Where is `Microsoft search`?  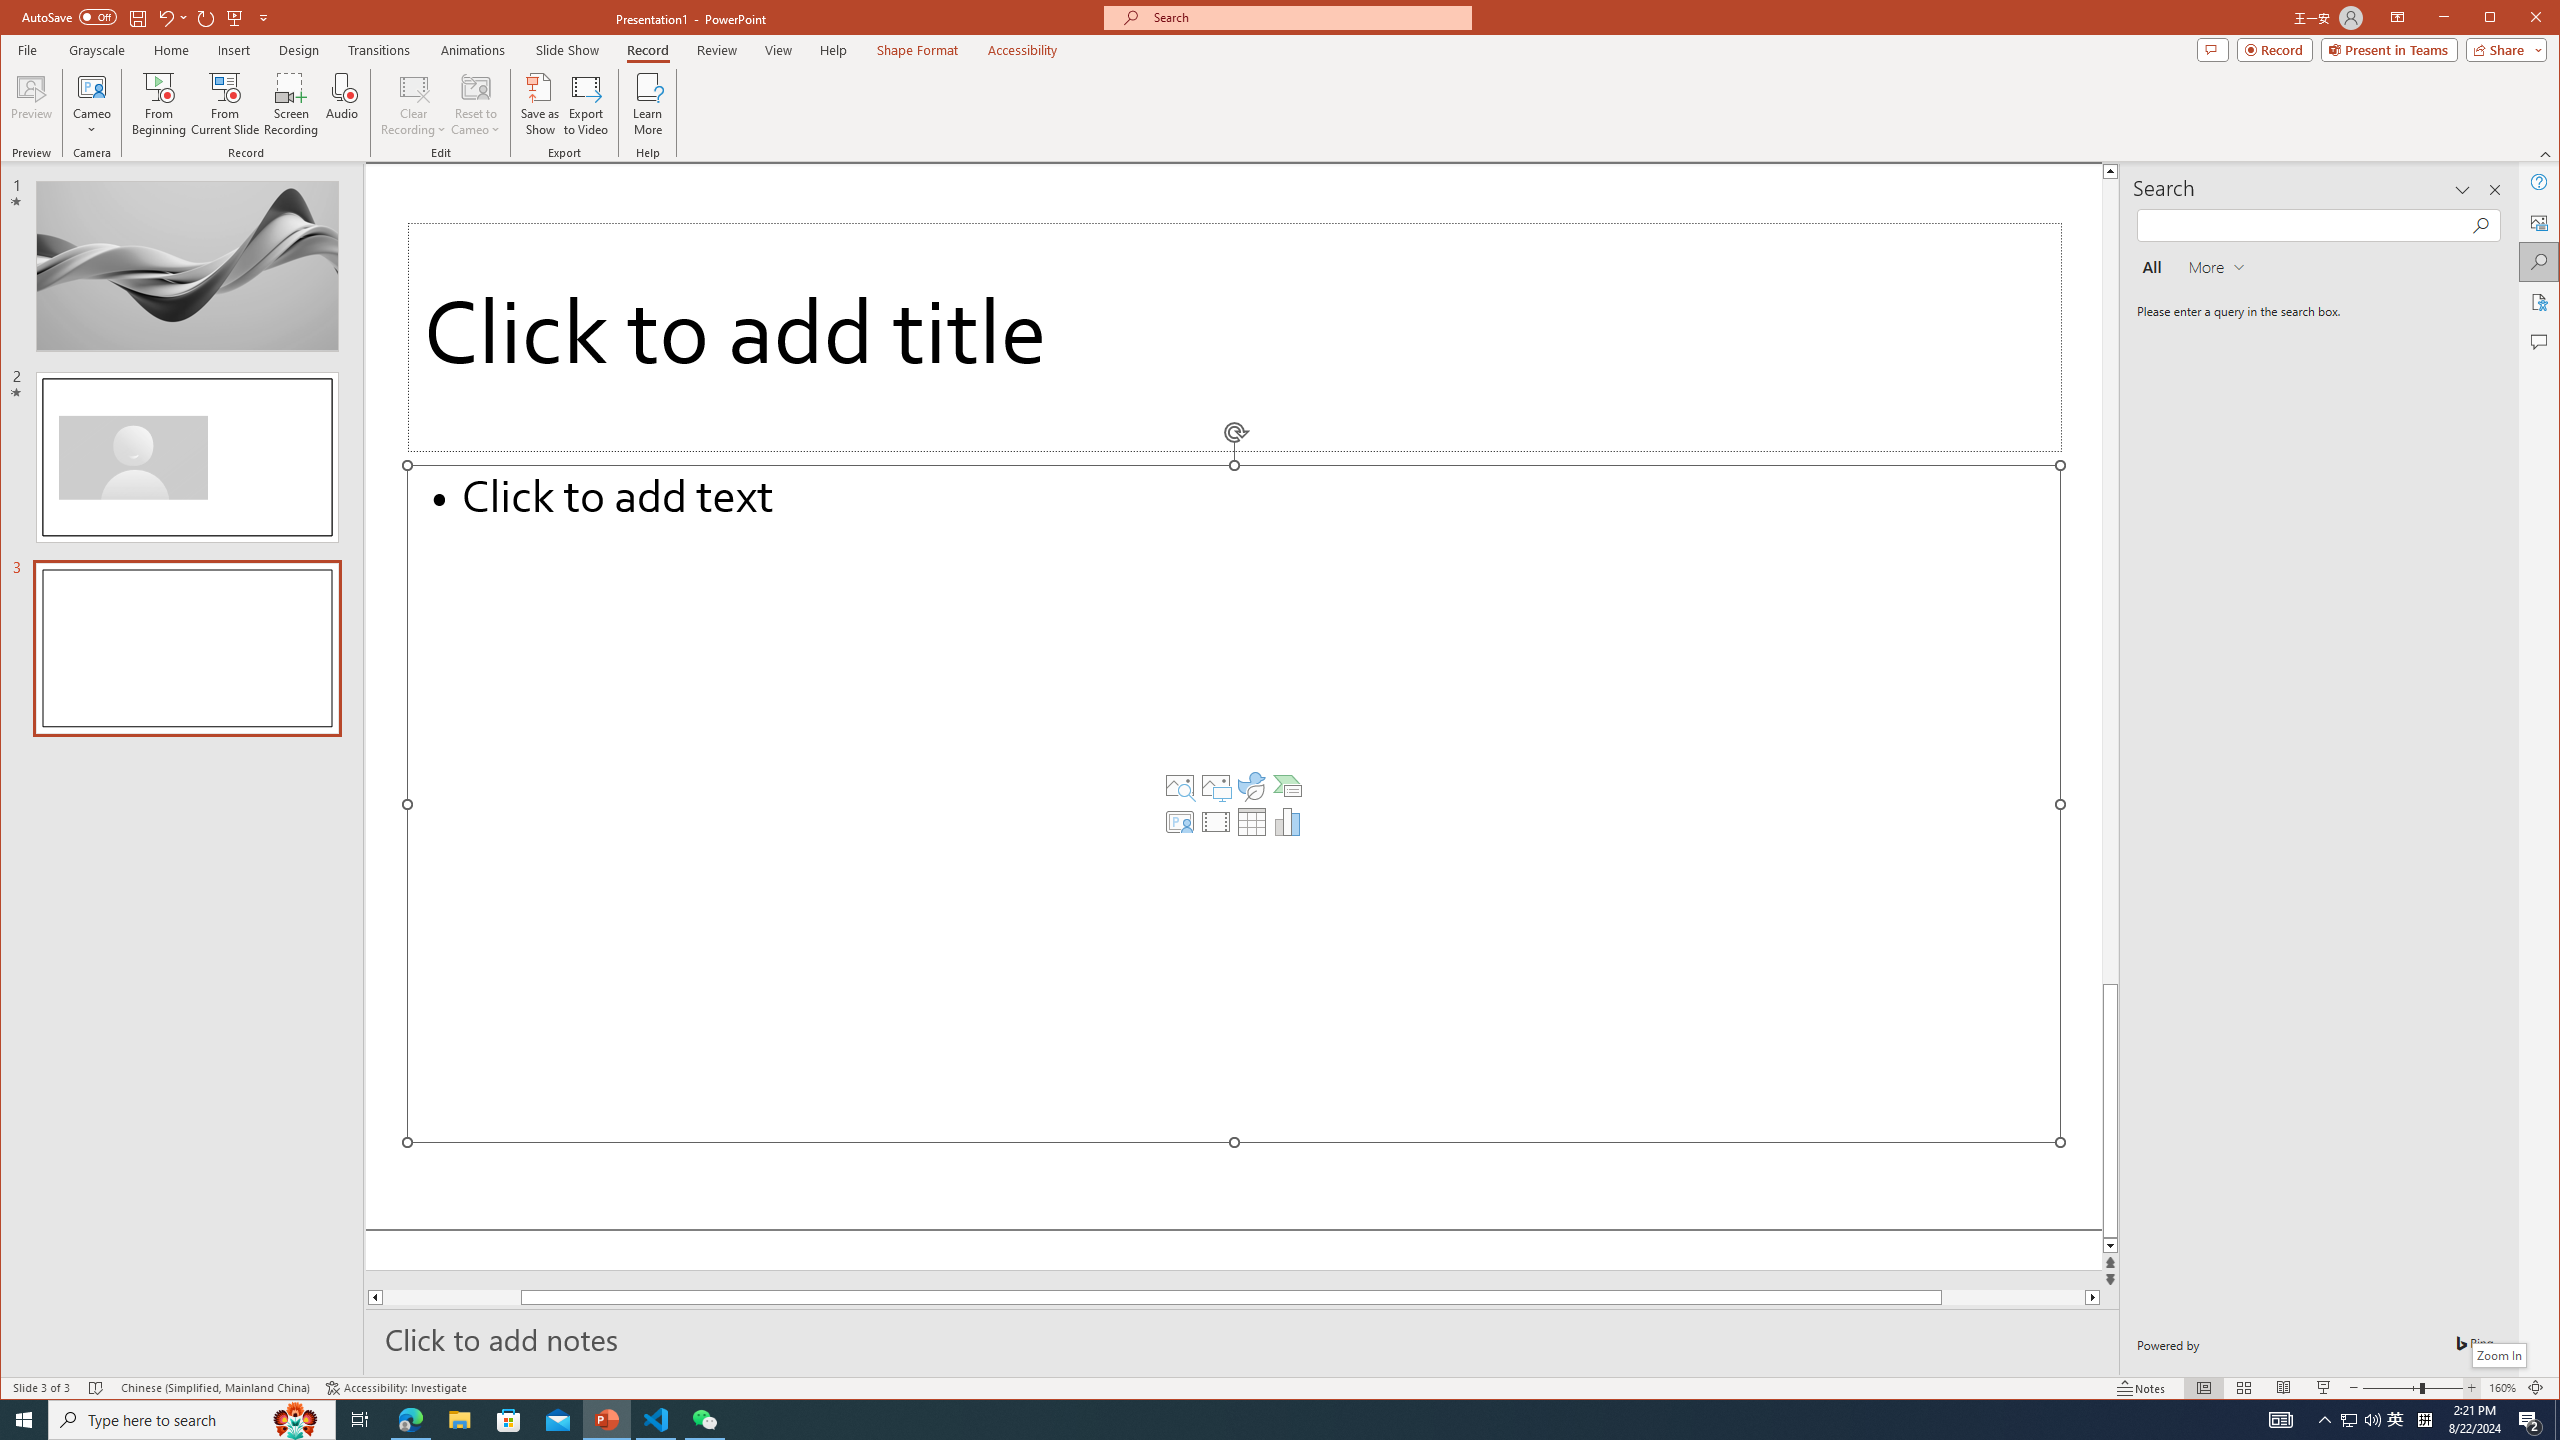 Microsoft search is located at coordinates (1306, 18).